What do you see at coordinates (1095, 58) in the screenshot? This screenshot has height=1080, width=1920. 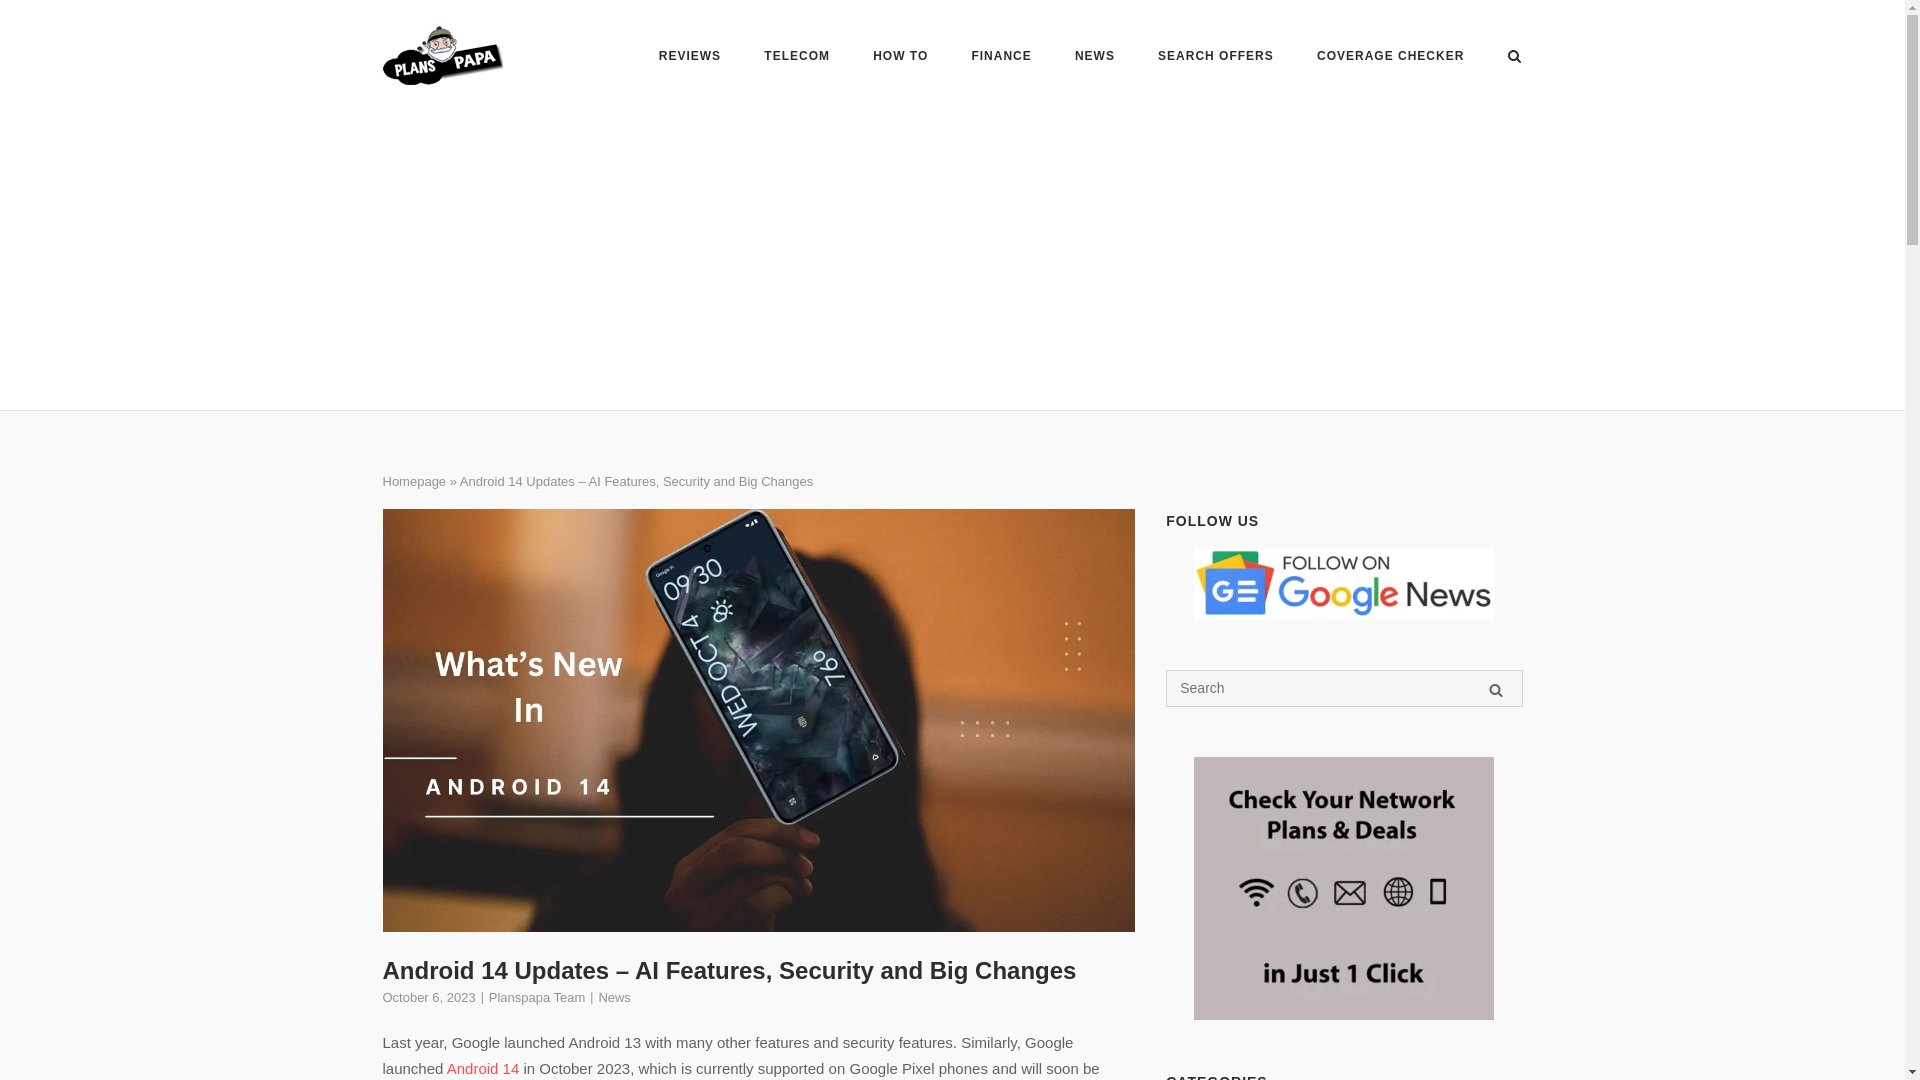 I see `NEWS` at bounding box center [1095, 58].